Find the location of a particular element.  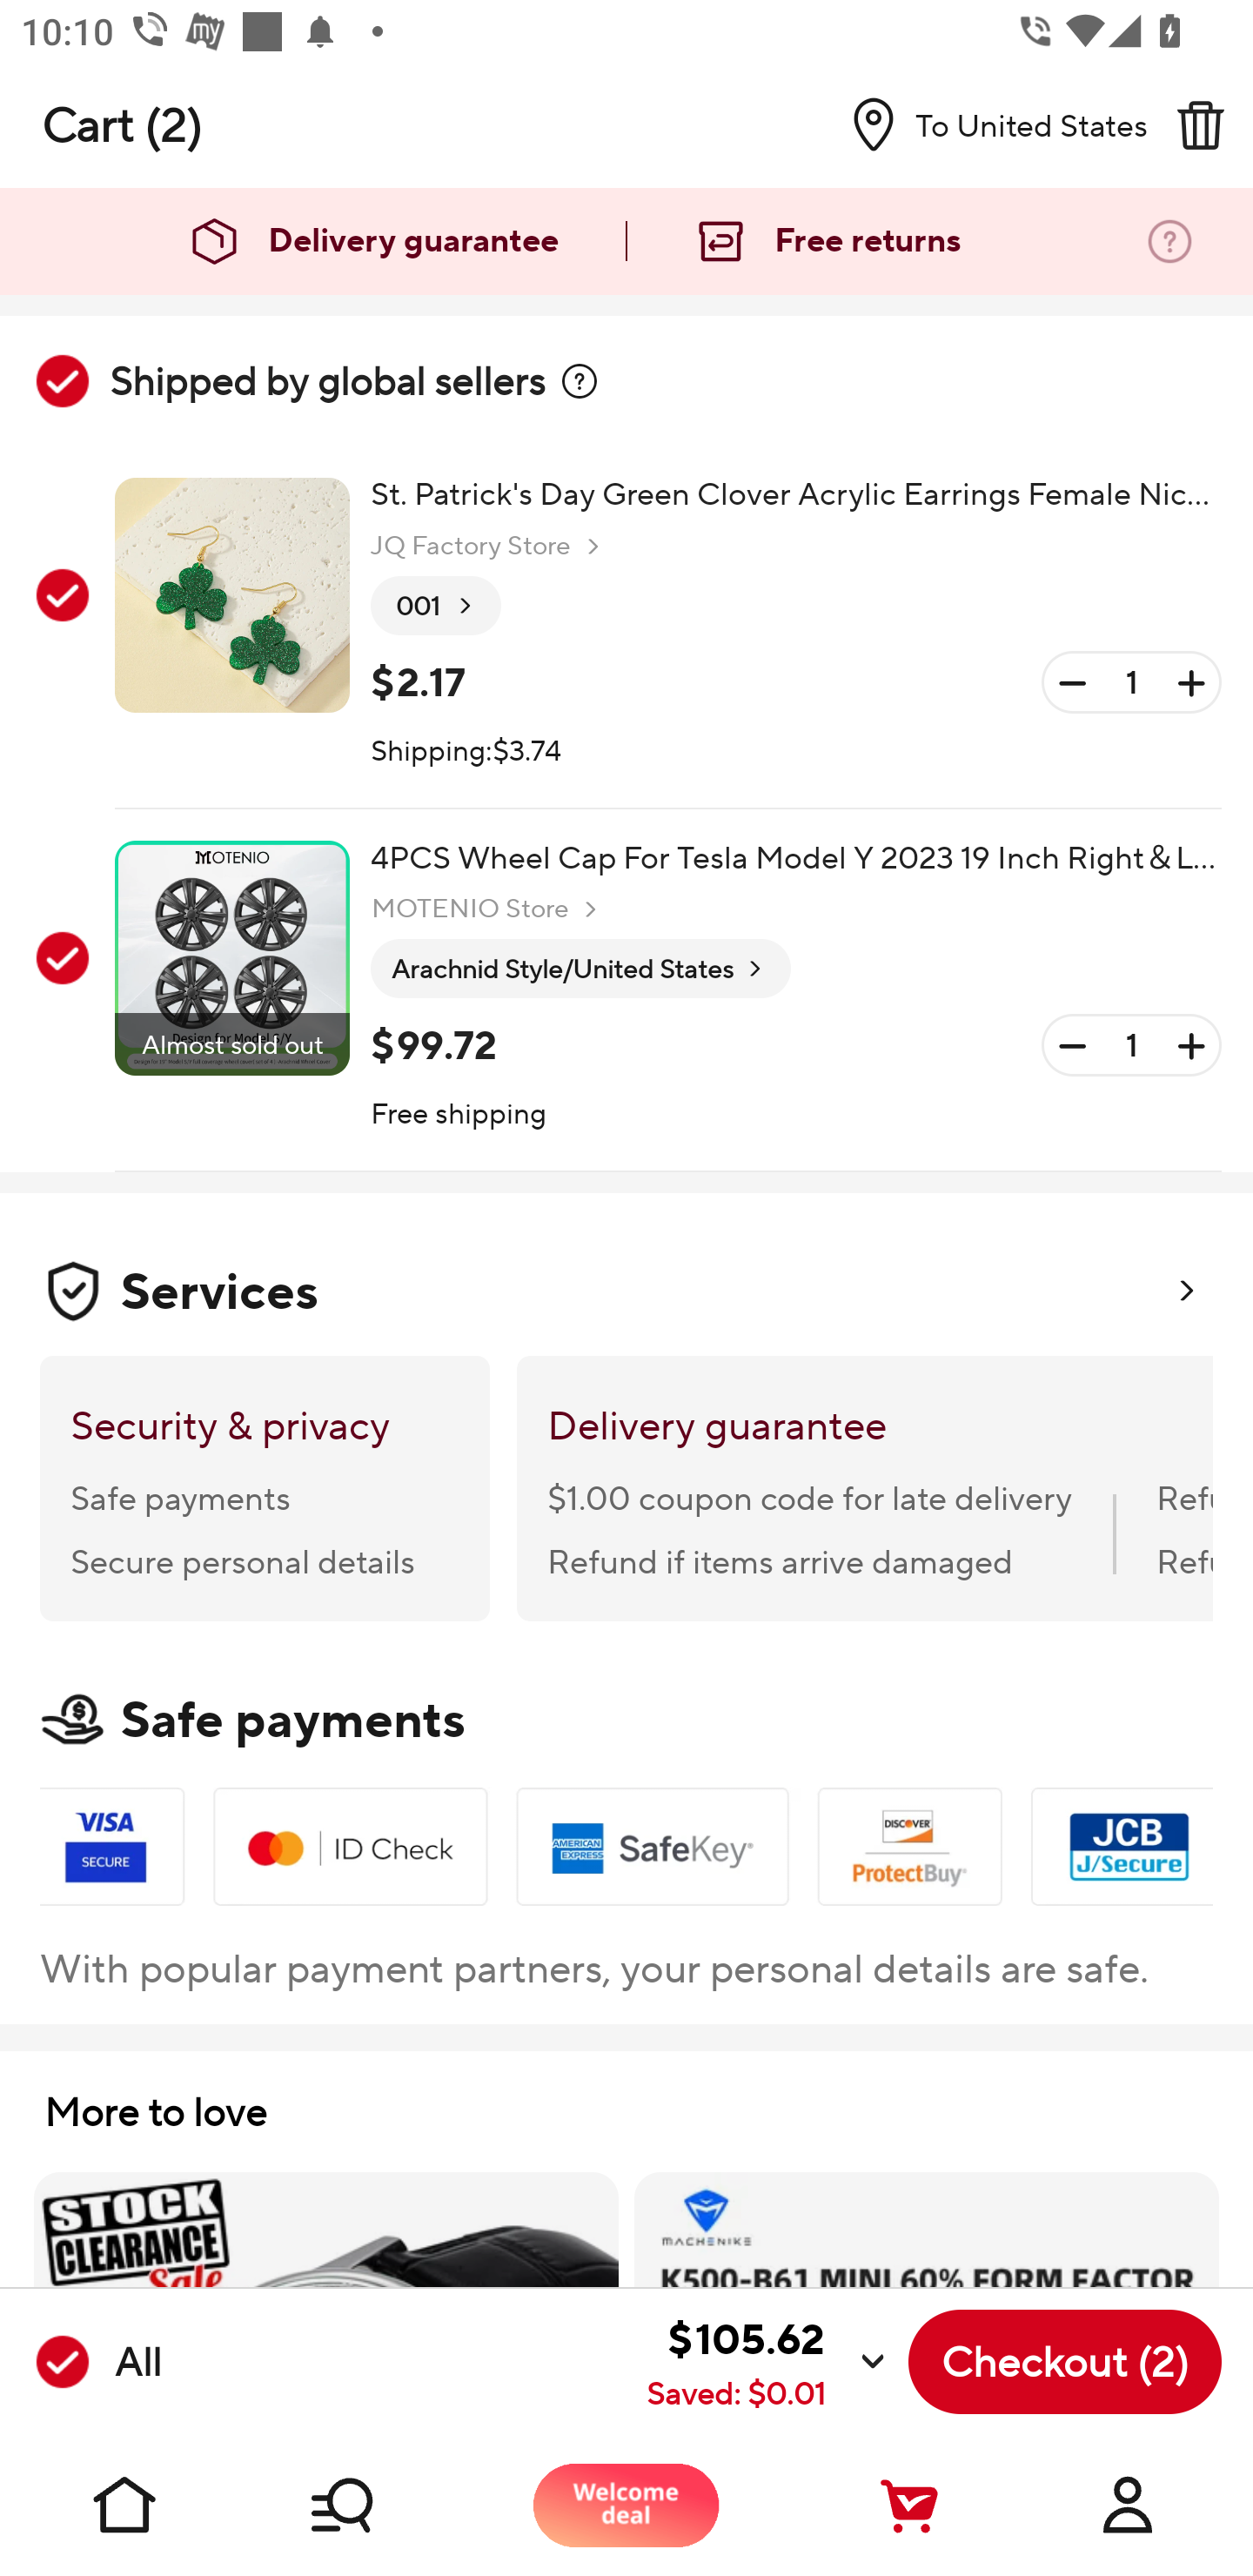

Home is located at coordinates (125, 2505).